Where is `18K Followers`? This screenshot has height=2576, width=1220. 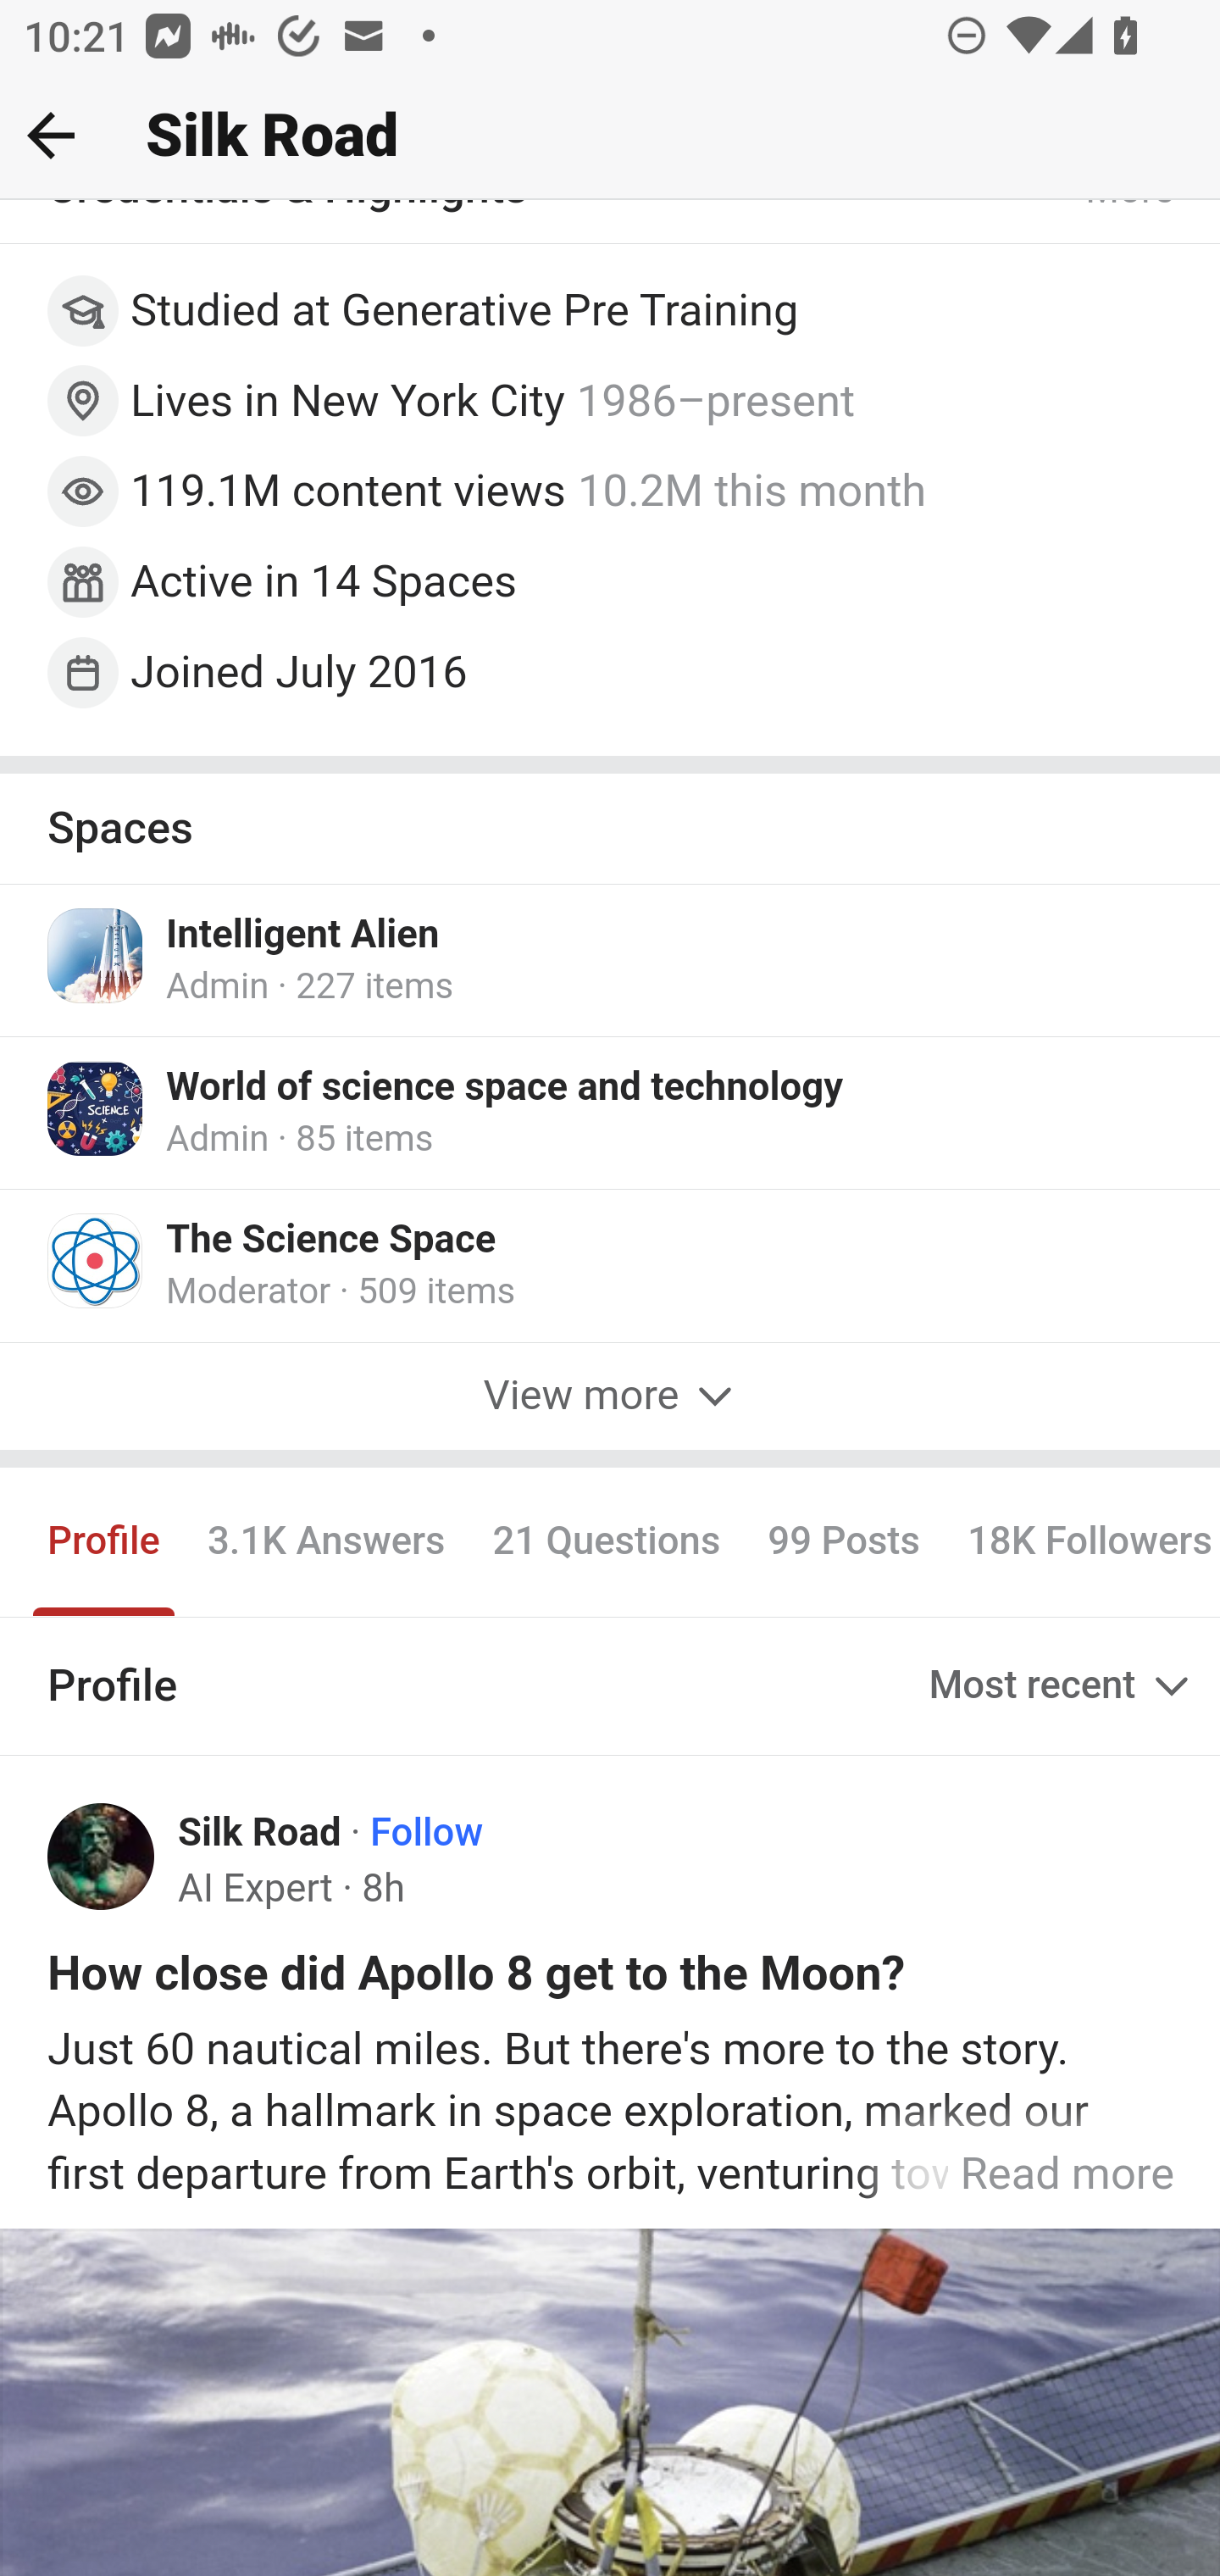 18K Followers is located at coordinates (1081, 1544).